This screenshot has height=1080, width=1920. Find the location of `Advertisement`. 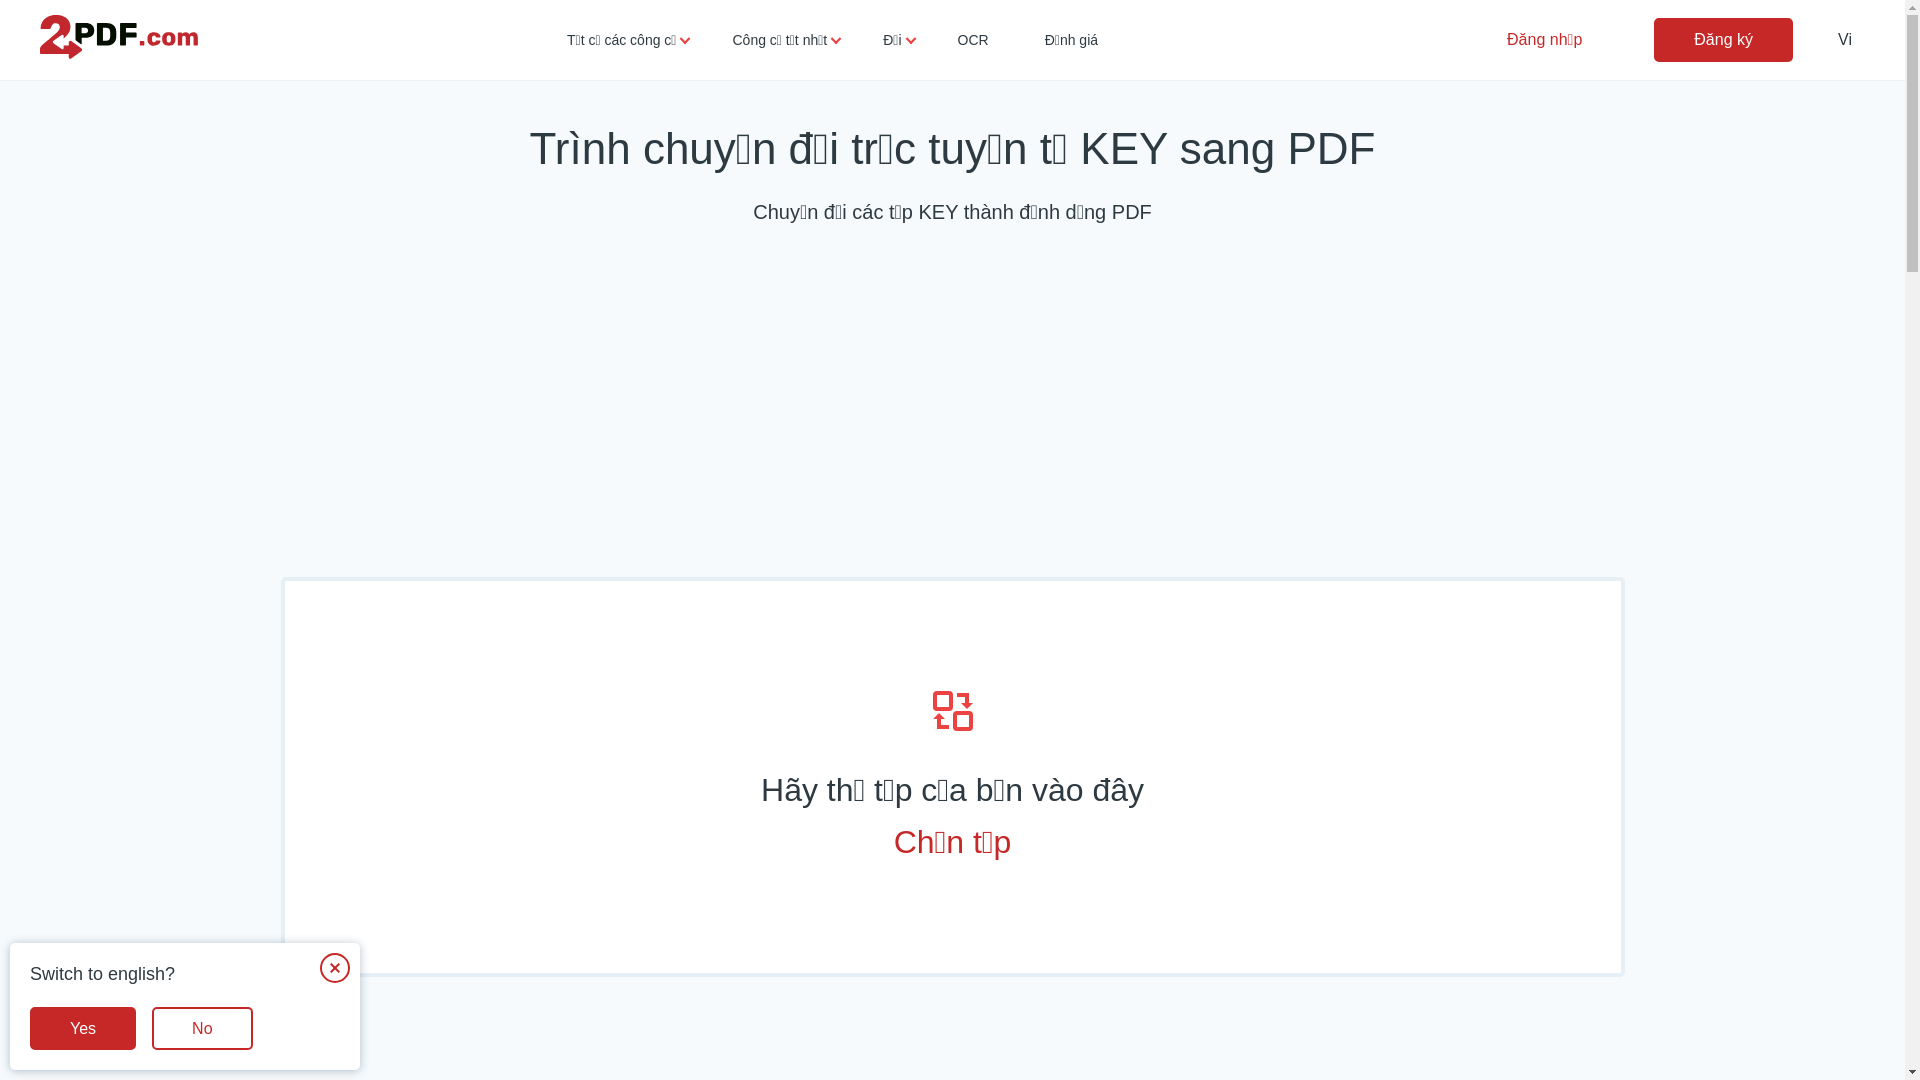

Advertisement is located at coordinates (952, 407).